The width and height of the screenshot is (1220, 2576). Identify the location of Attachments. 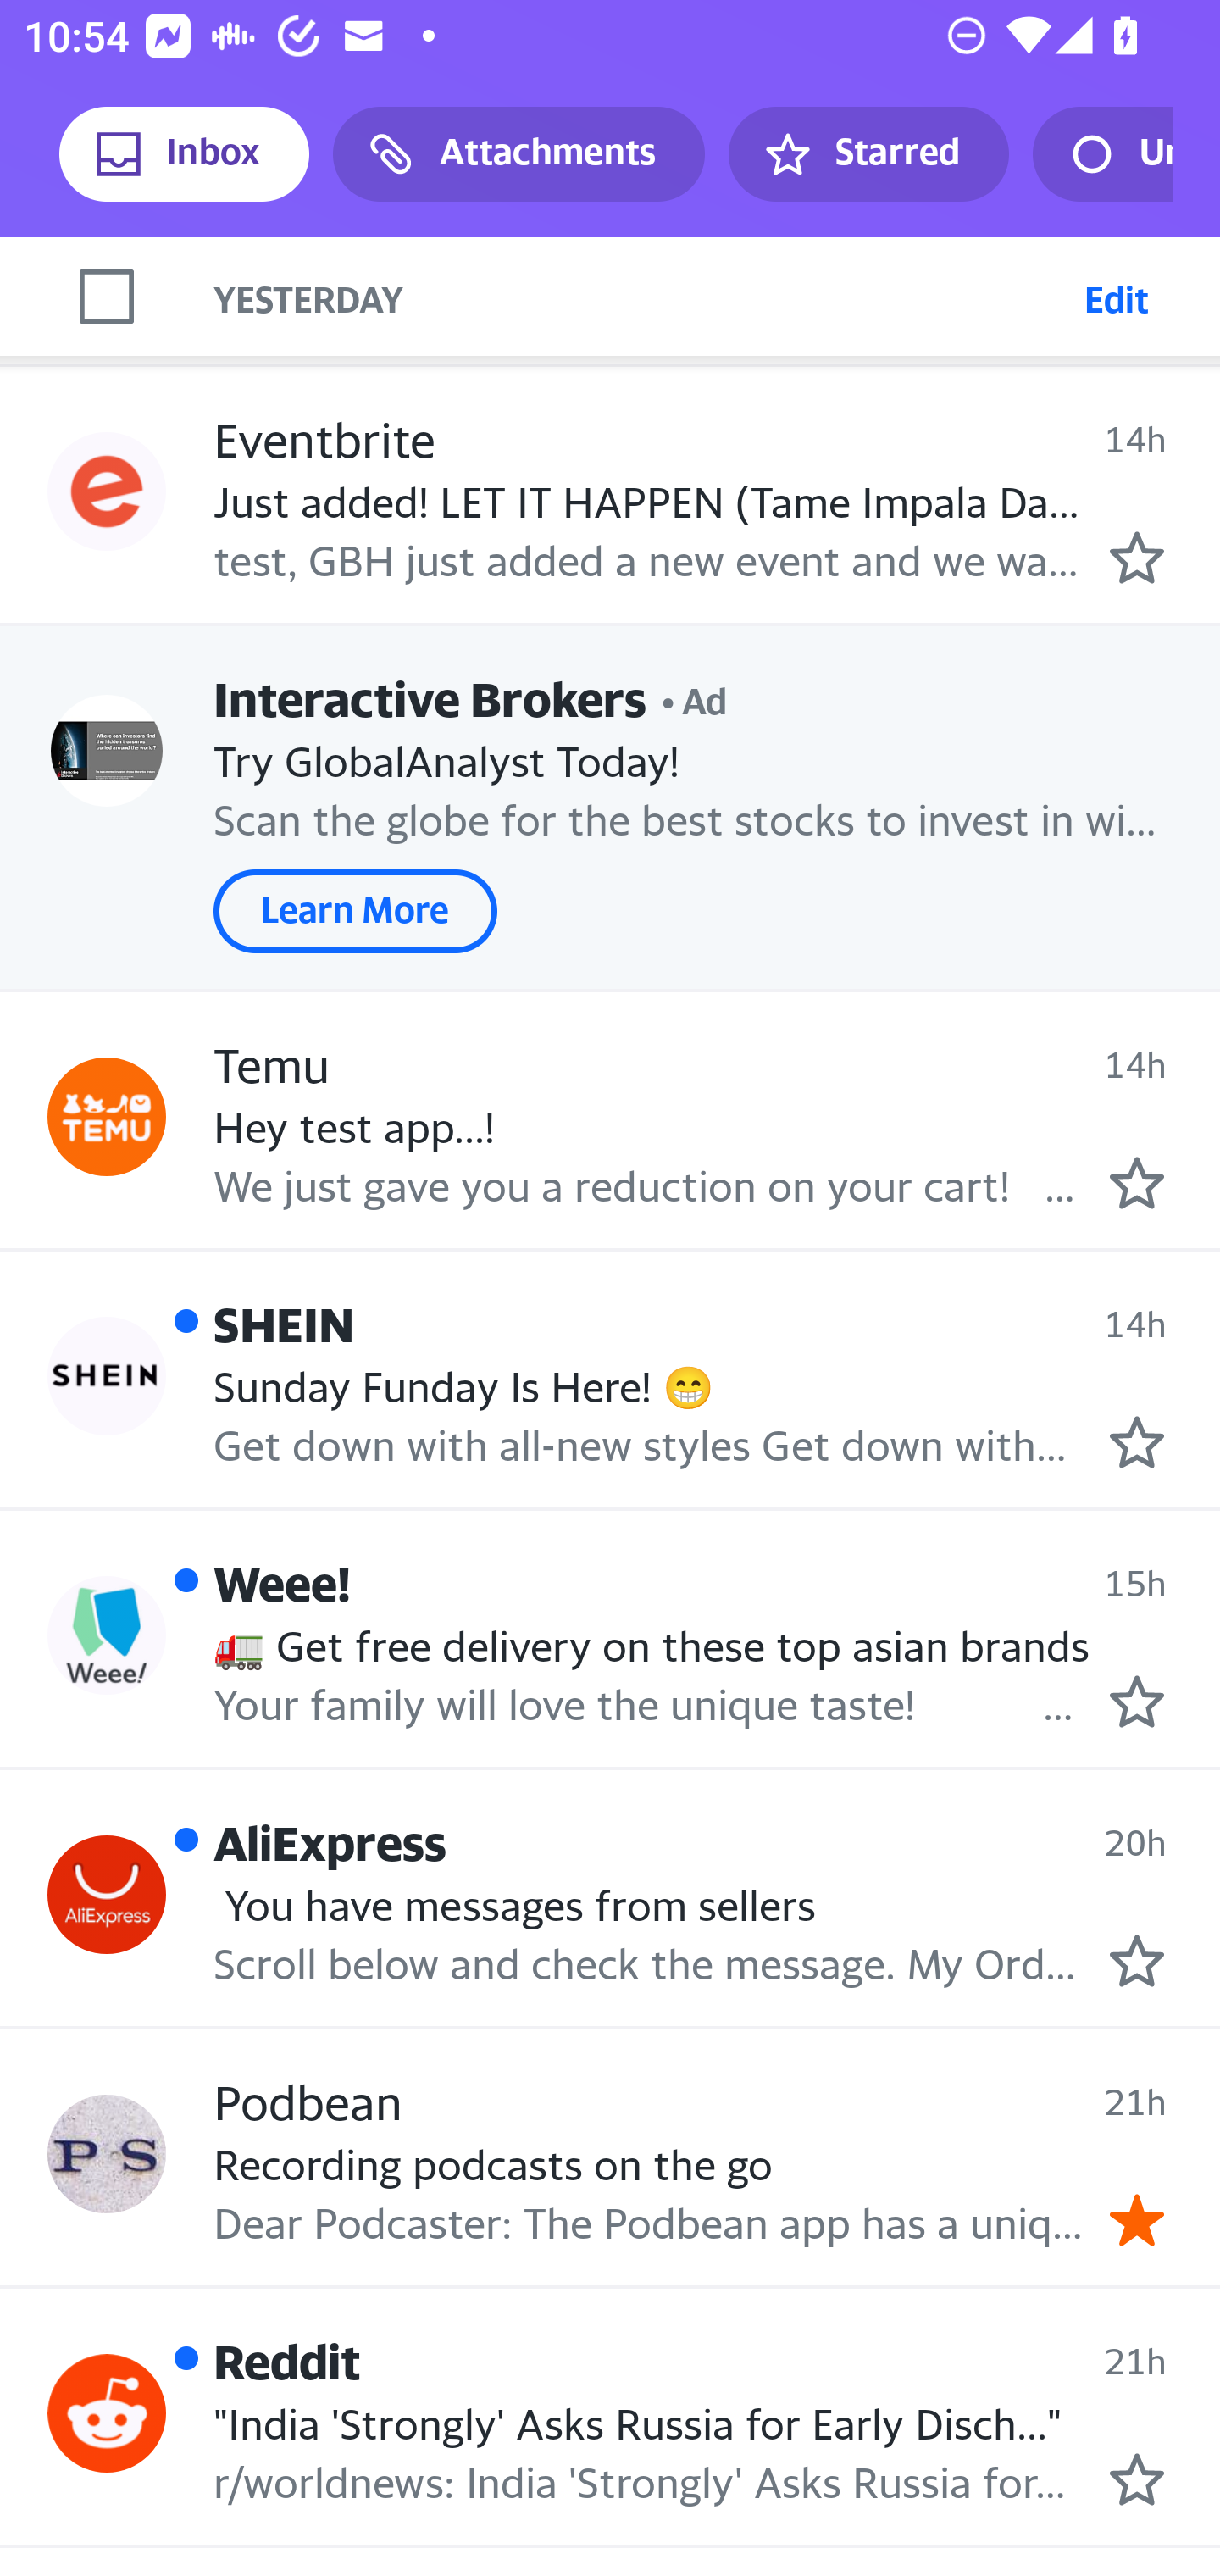
(518, 154).